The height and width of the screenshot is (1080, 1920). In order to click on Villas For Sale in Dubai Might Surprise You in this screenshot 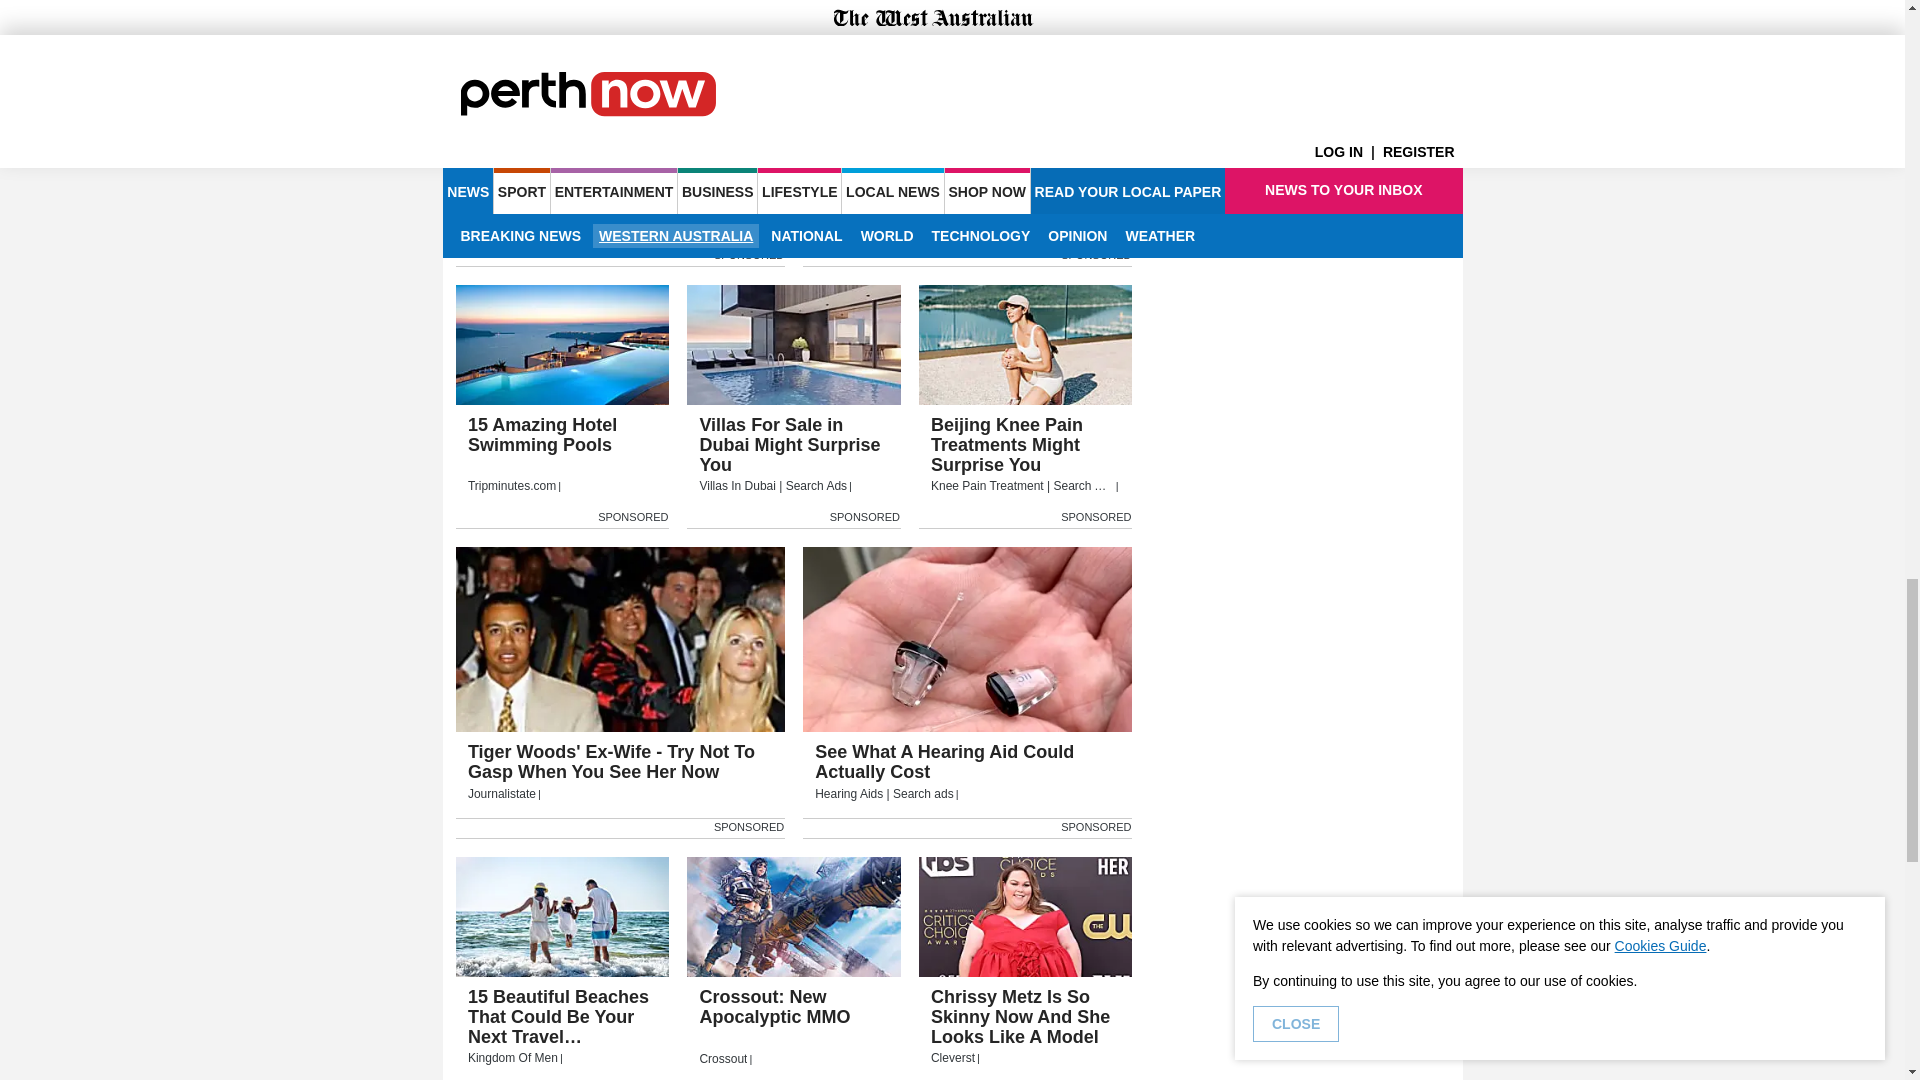, I will do `click(794, 456)`.